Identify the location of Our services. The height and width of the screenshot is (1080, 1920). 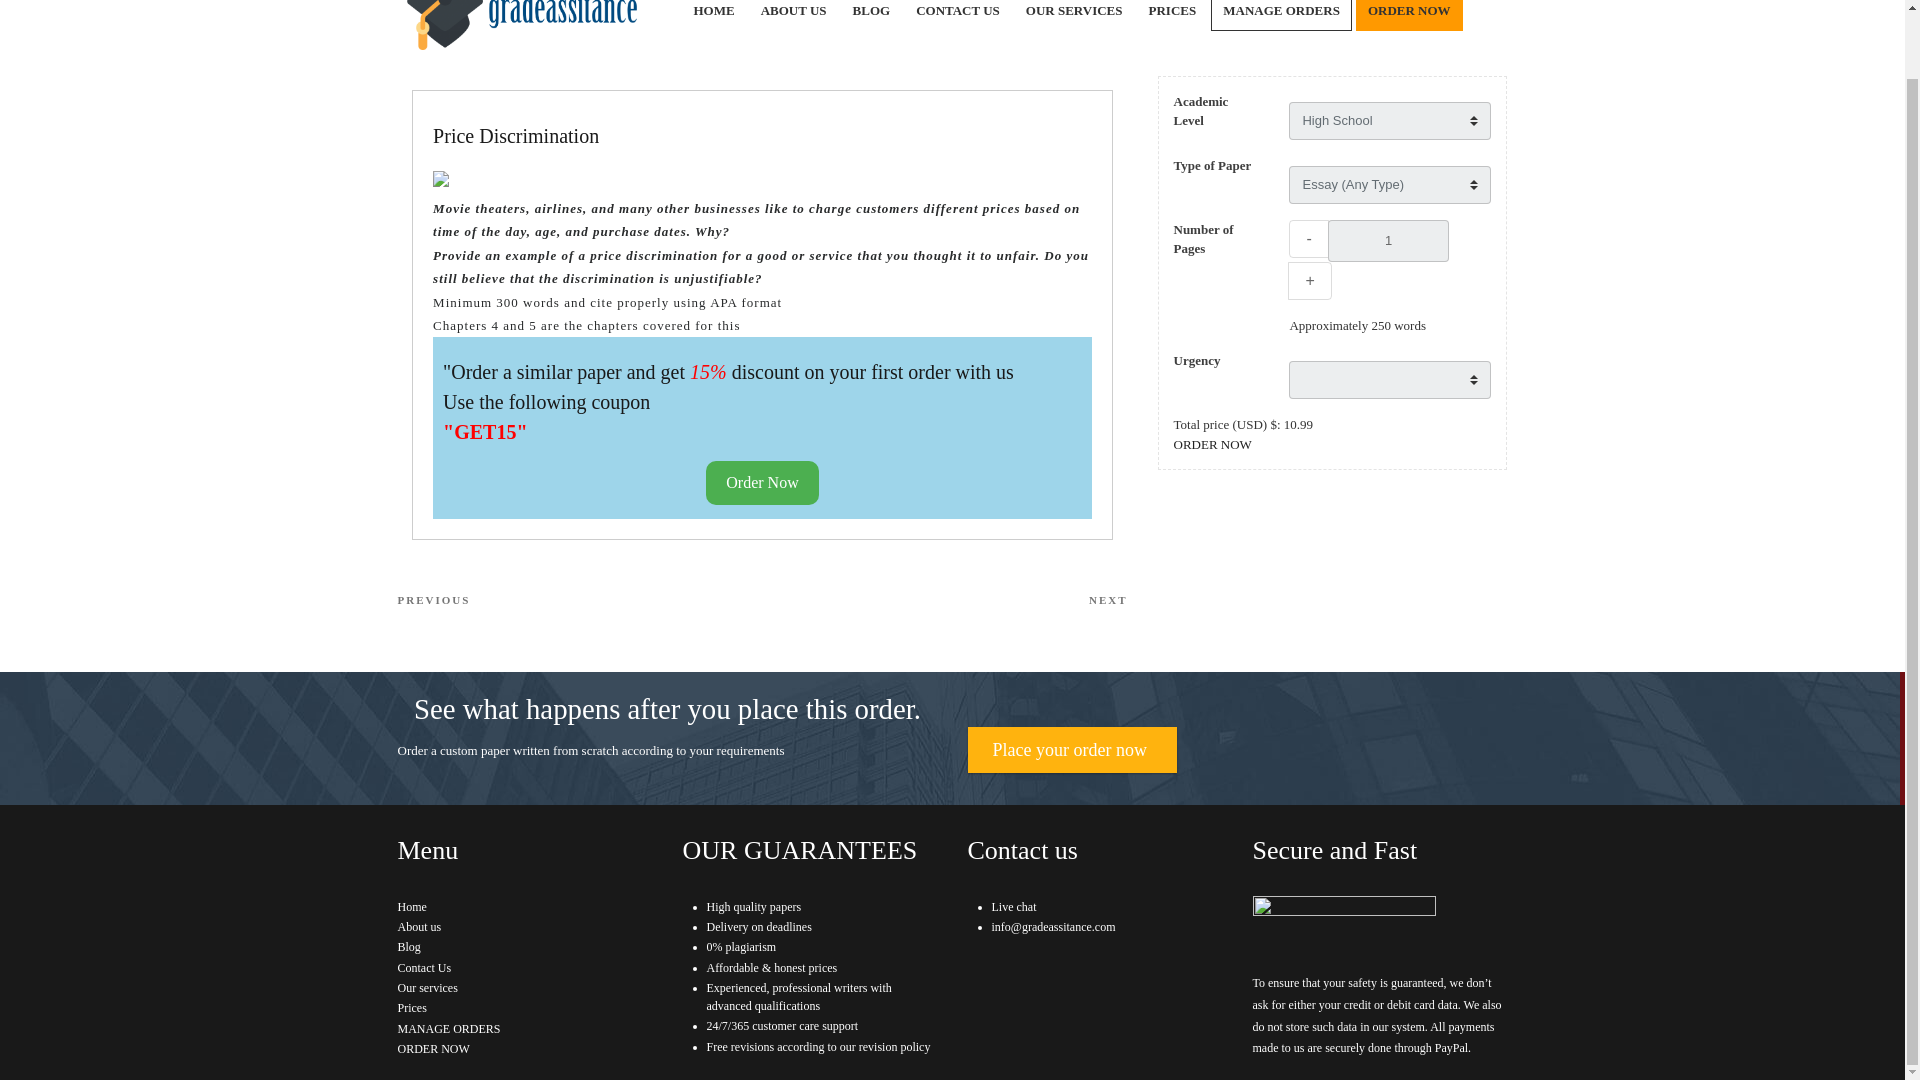
(428, 987).